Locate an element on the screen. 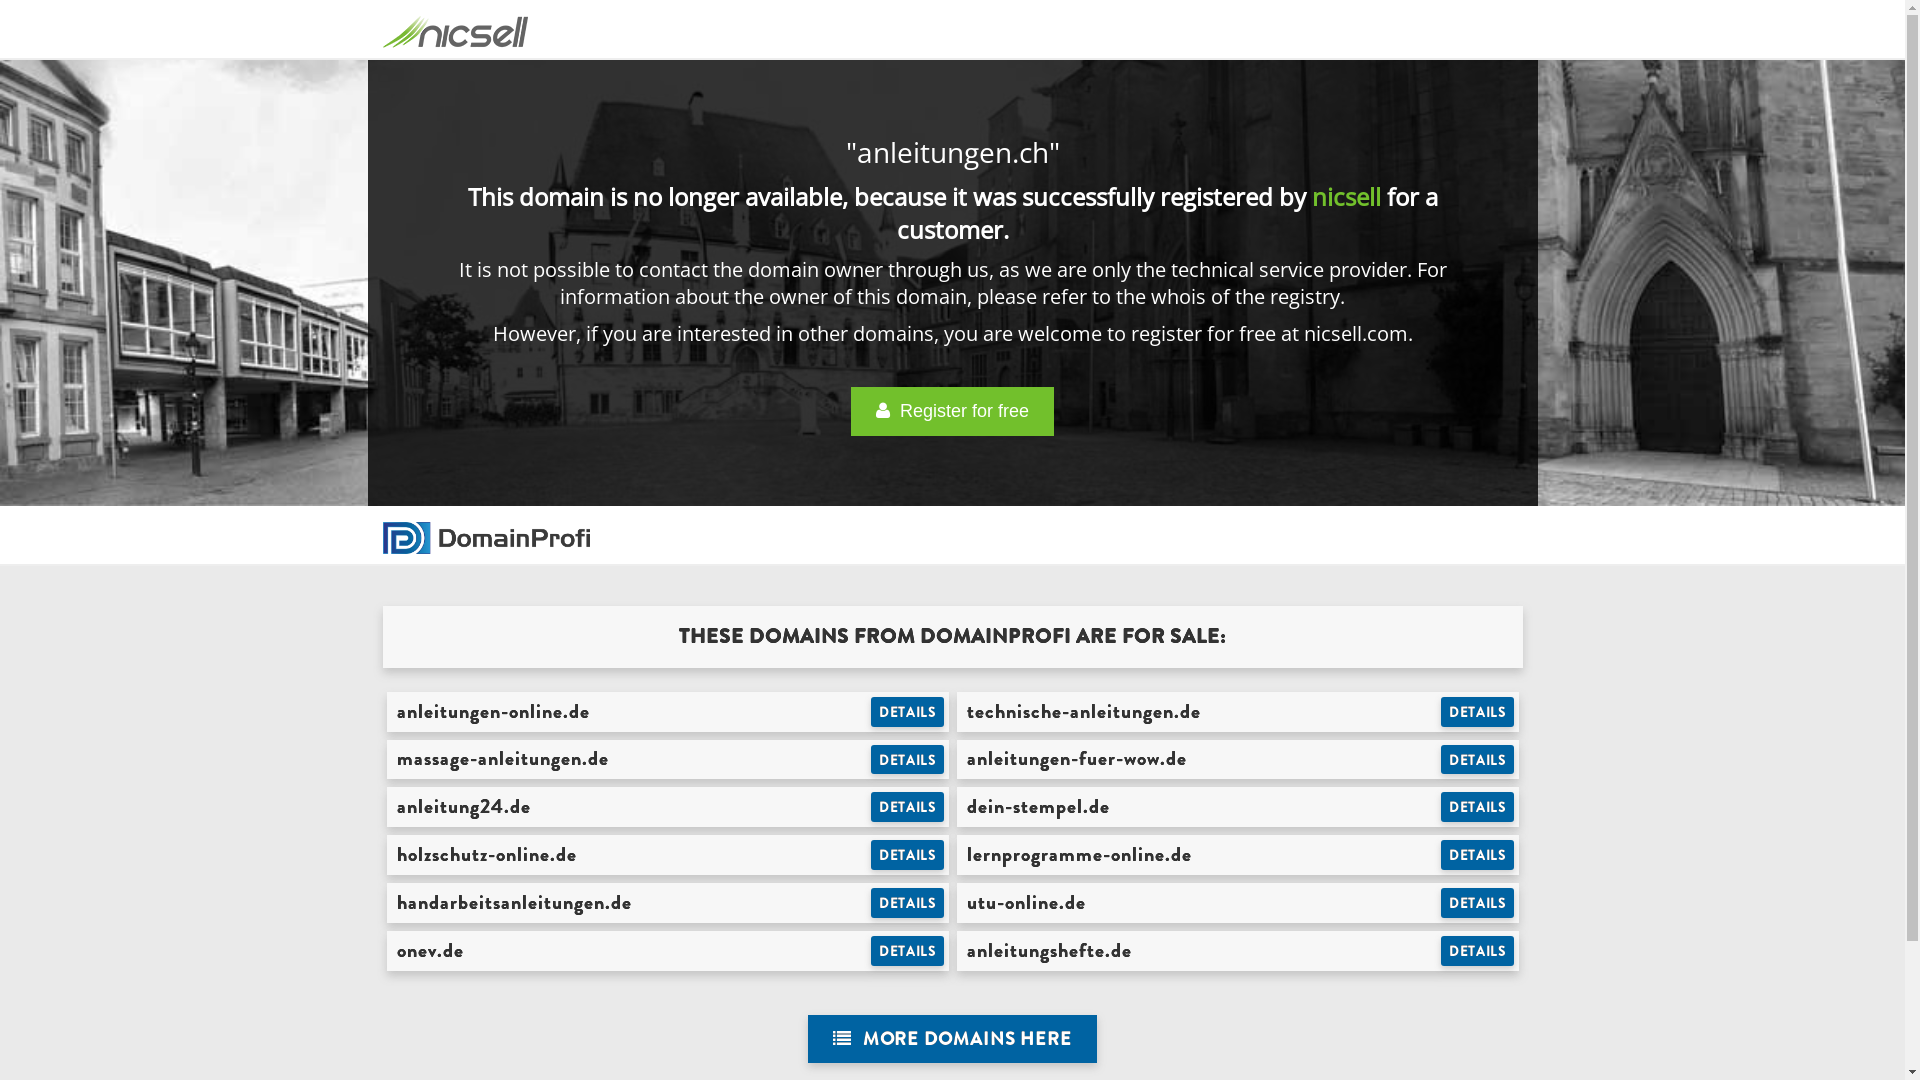    Register for free is located at coordinates (952, 412).